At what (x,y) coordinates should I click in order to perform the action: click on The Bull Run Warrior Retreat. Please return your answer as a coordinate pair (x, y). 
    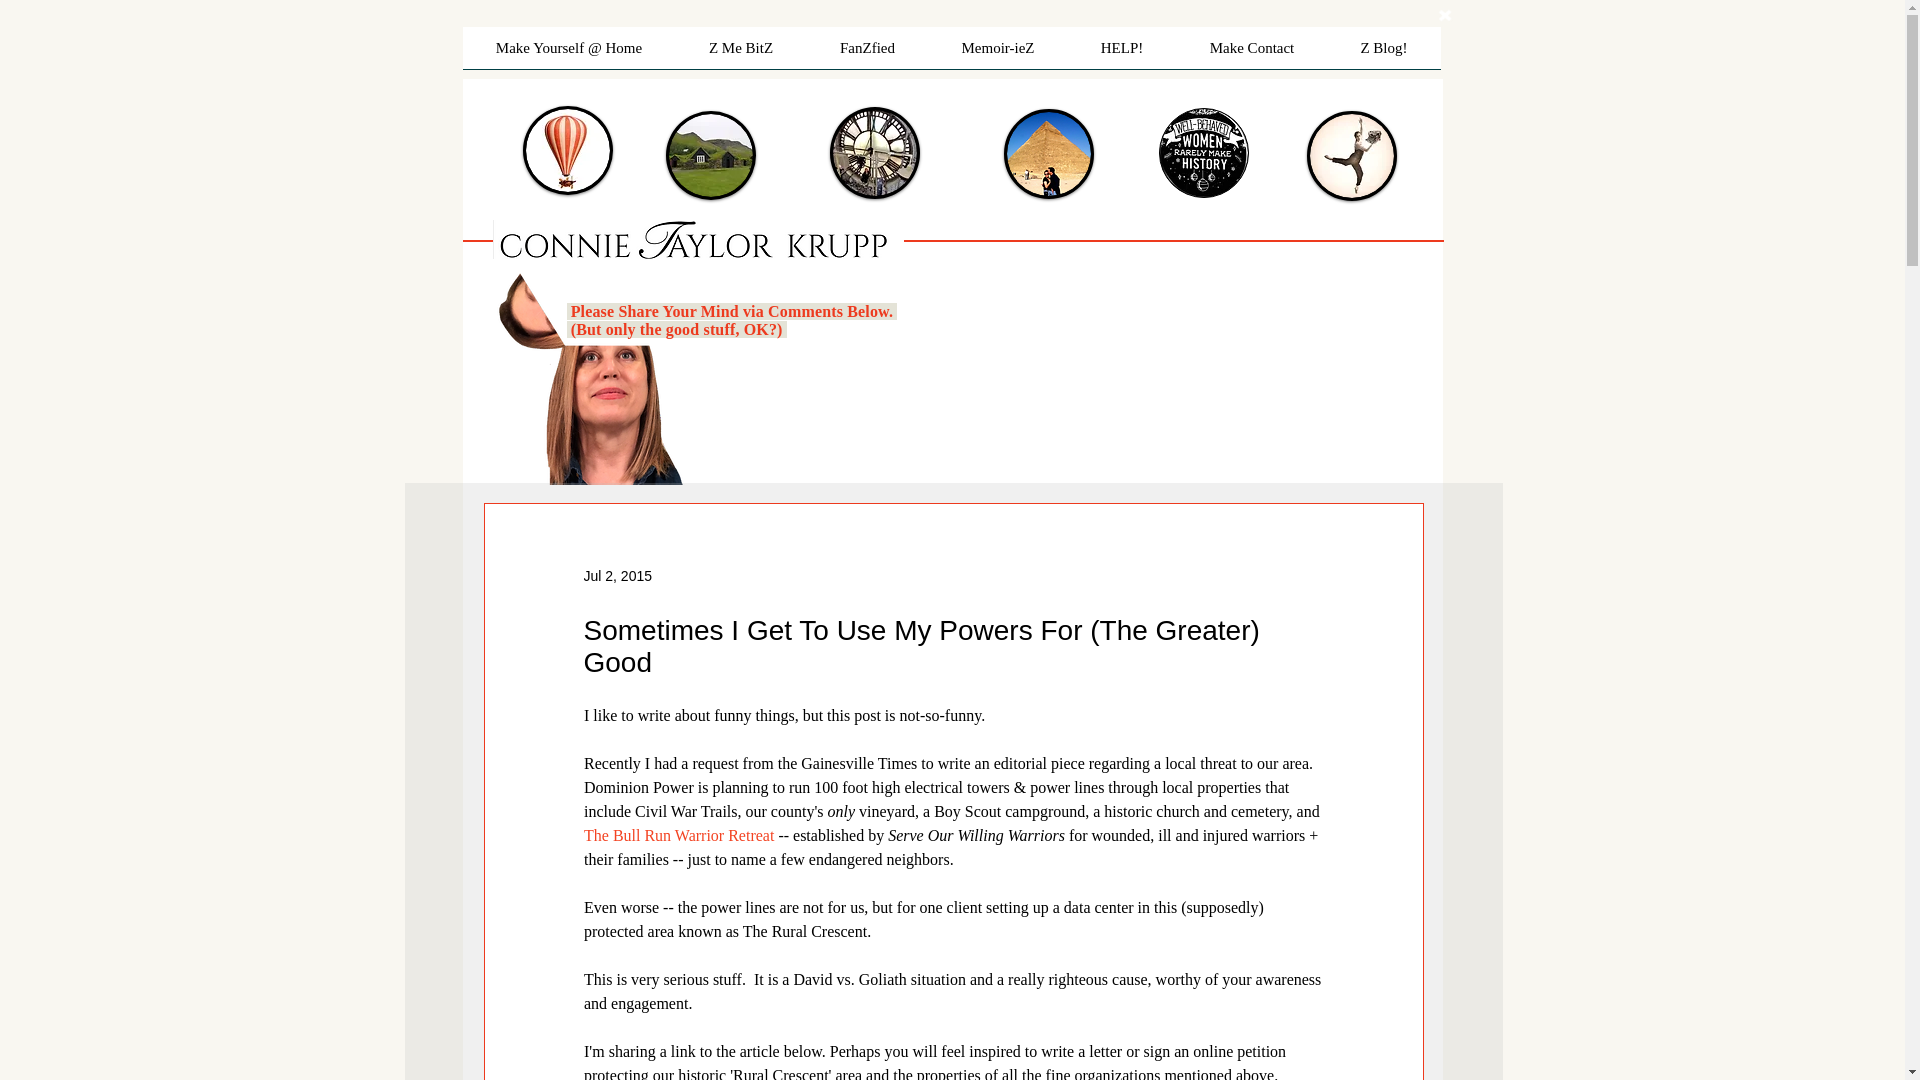
    Looking at the image, I should click on (678, 835).